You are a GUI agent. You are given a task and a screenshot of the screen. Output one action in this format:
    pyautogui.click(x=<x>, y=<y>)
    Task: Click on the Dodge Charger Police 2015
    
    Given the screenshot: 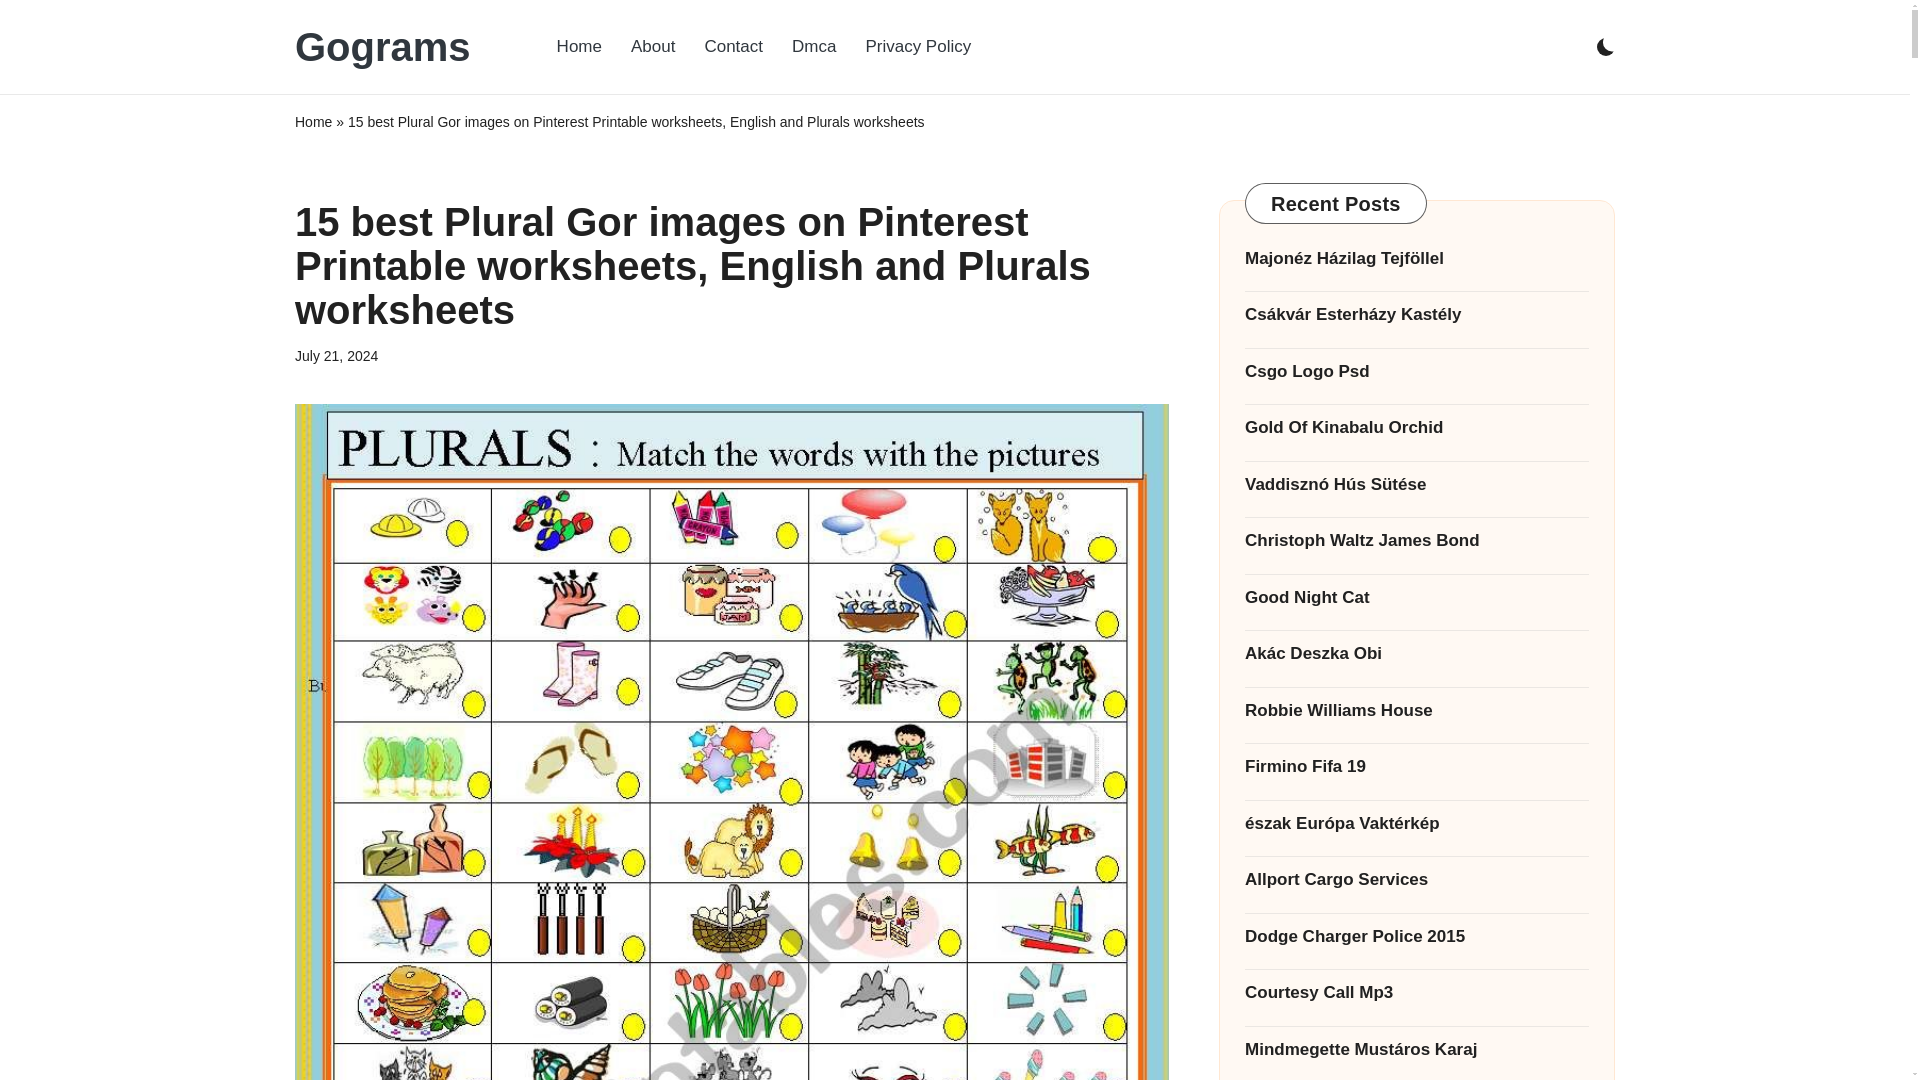 What is the action you would take?
    pyautogui.click(x=1416, y=937)
    